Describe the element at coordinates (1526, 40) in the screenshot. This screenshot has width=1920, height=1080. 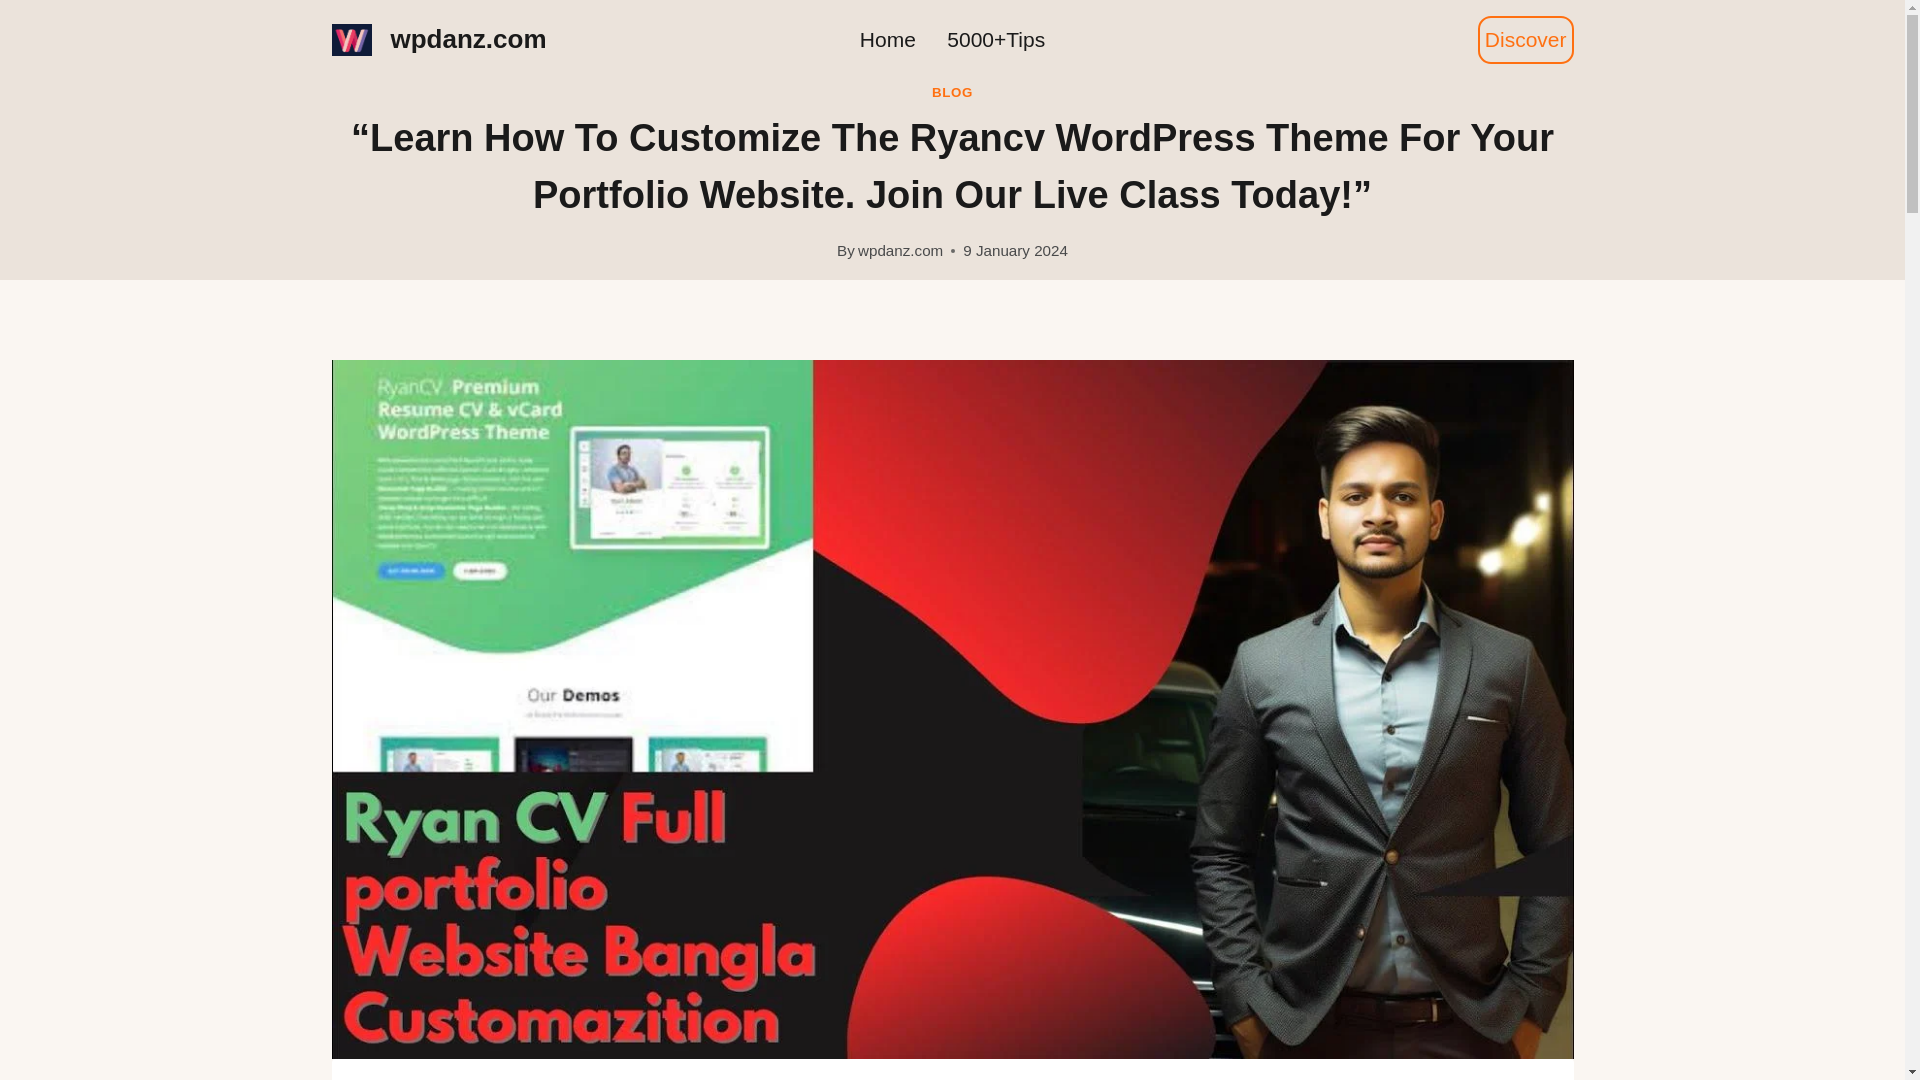
I see `Discover` at that location.